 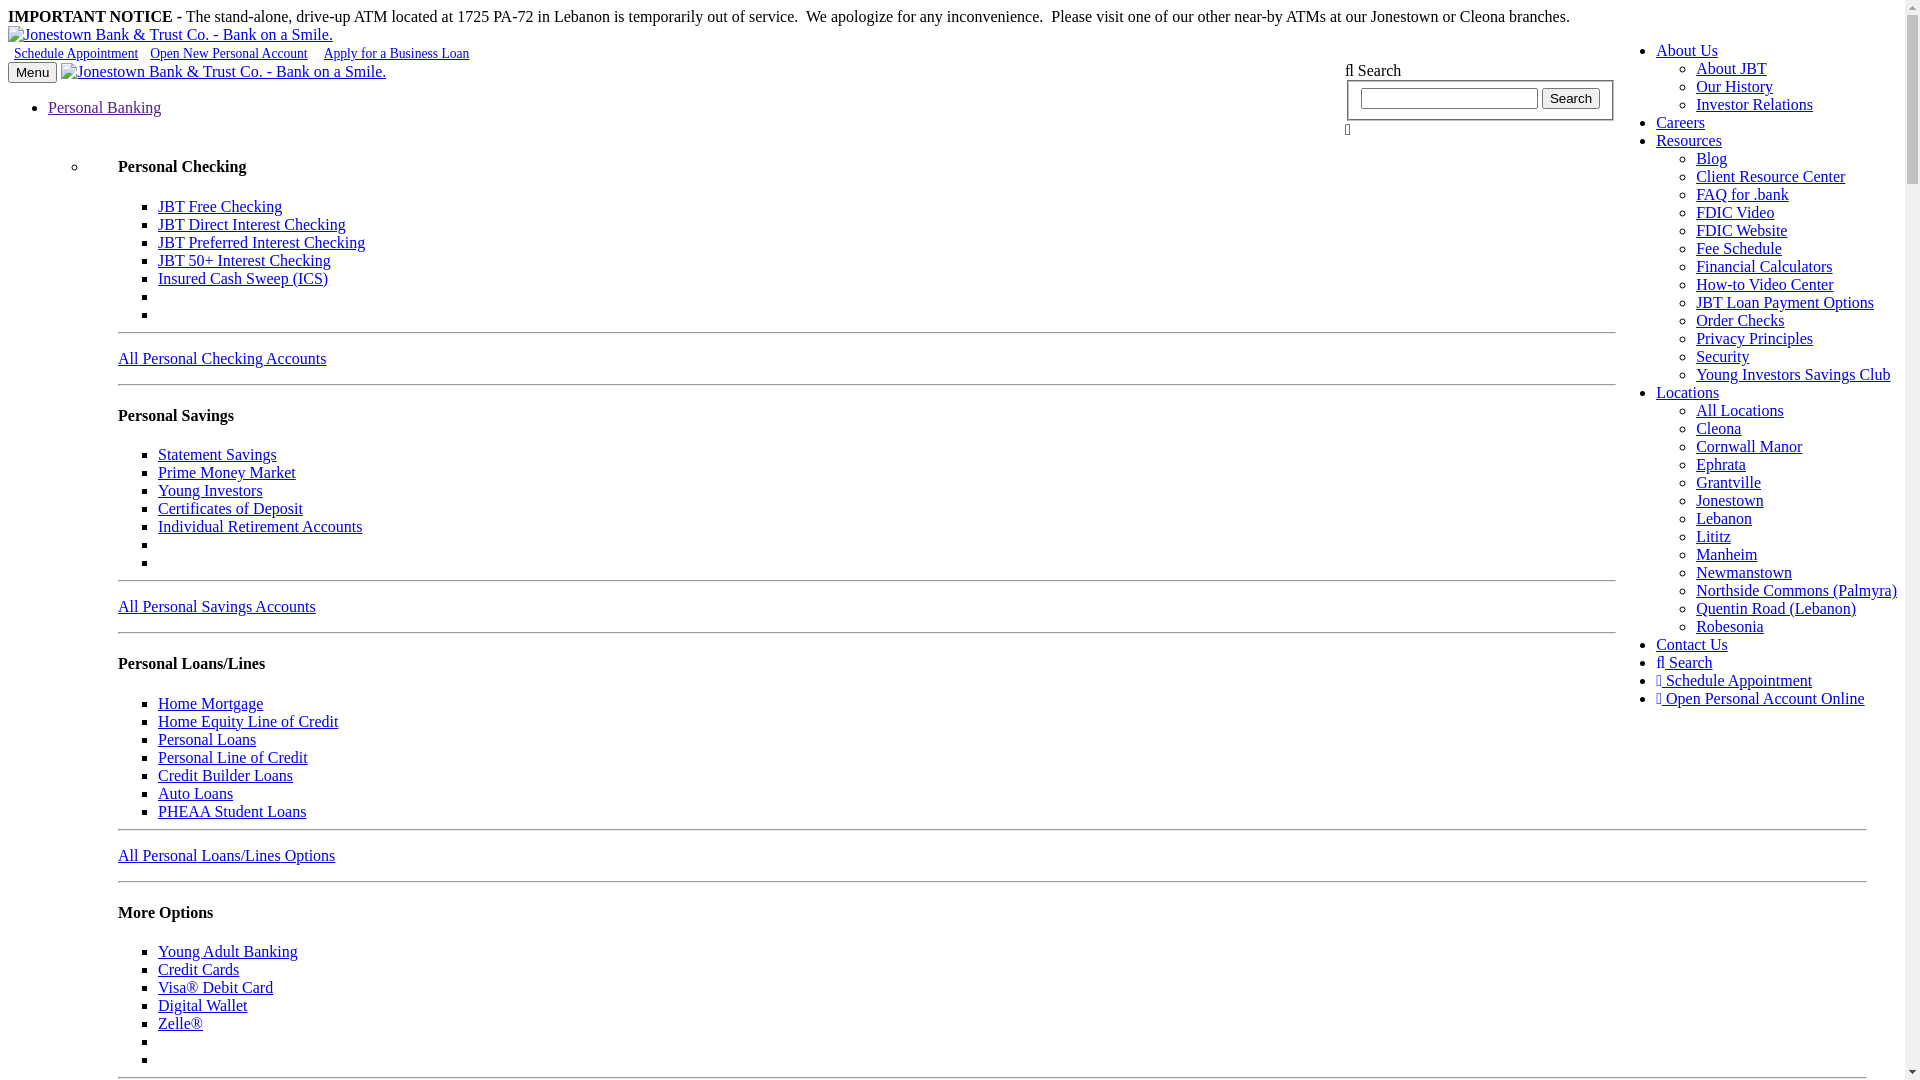 I want to click on Young Investors, so click(x=210, y=490).